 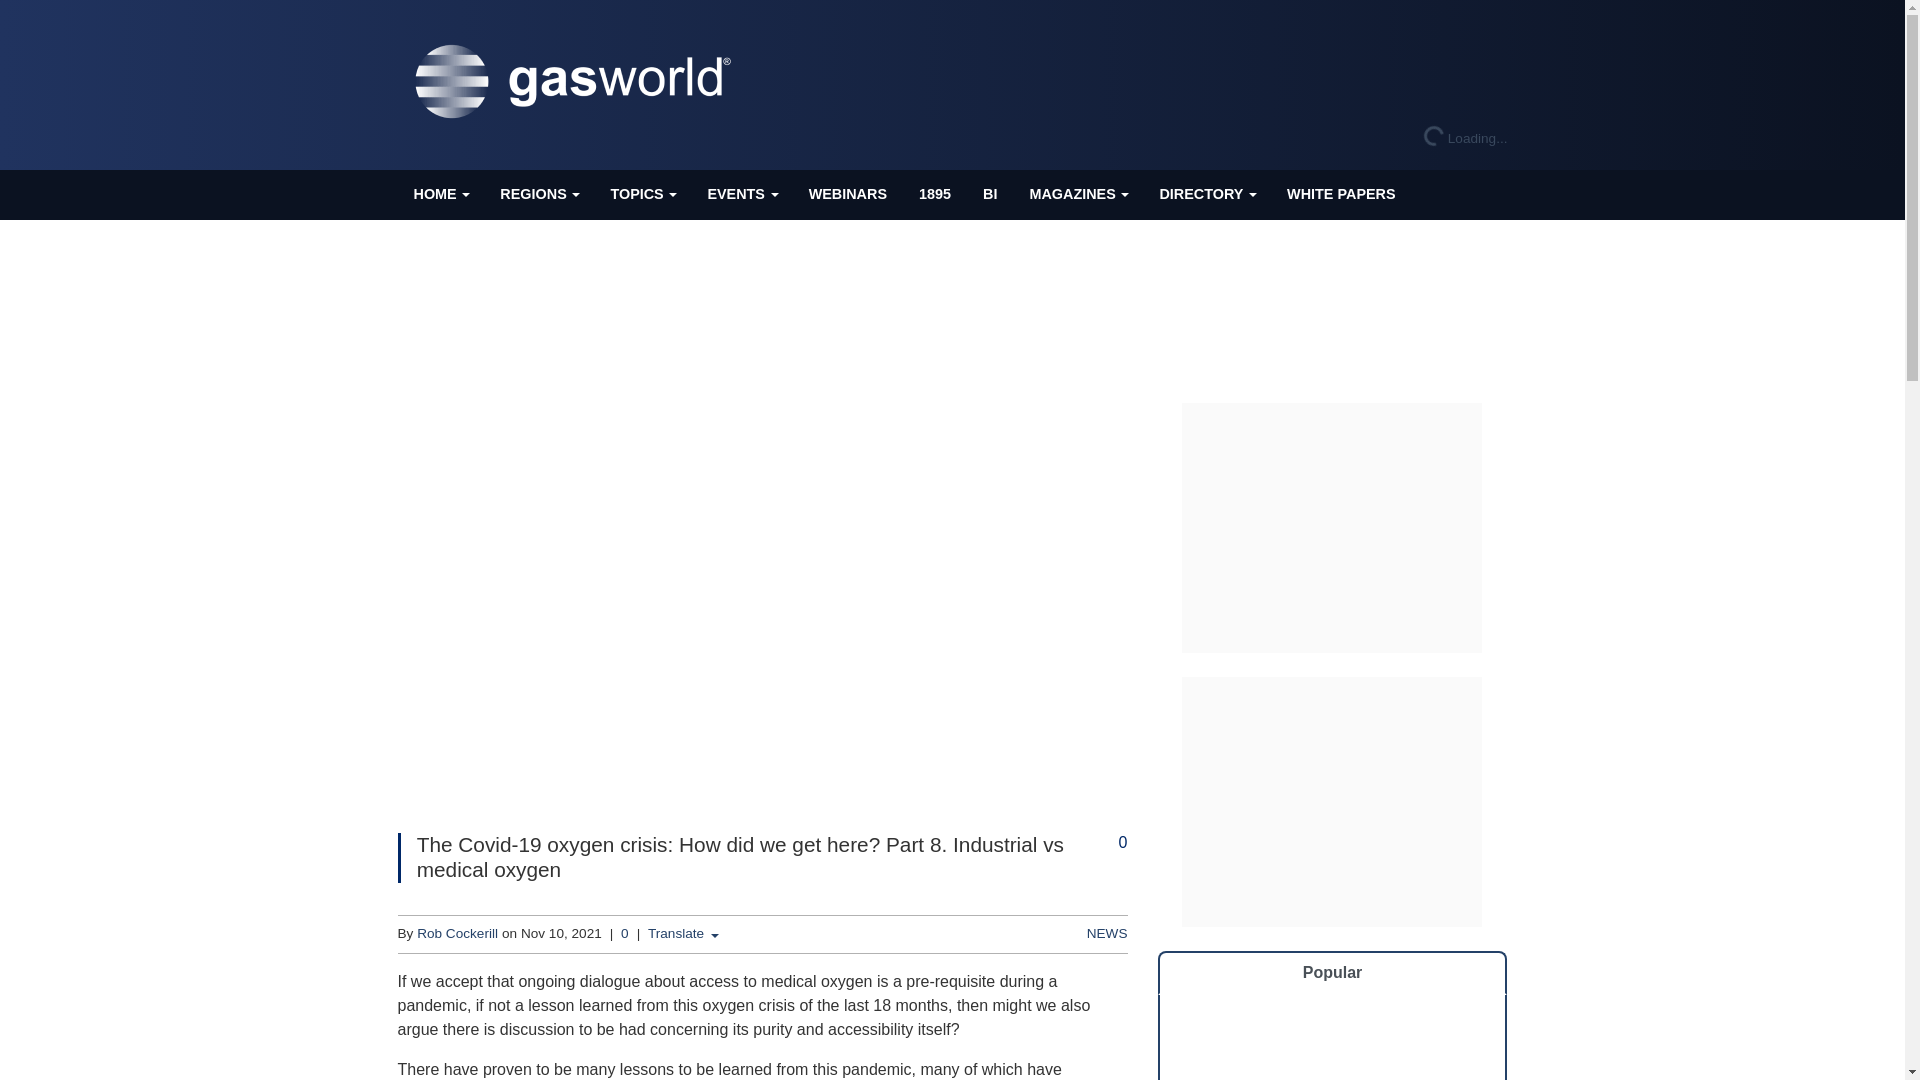 What do you see at coordinates (441, 194) in the screenshot?
I see `Home` at bounding box center [441, 194].